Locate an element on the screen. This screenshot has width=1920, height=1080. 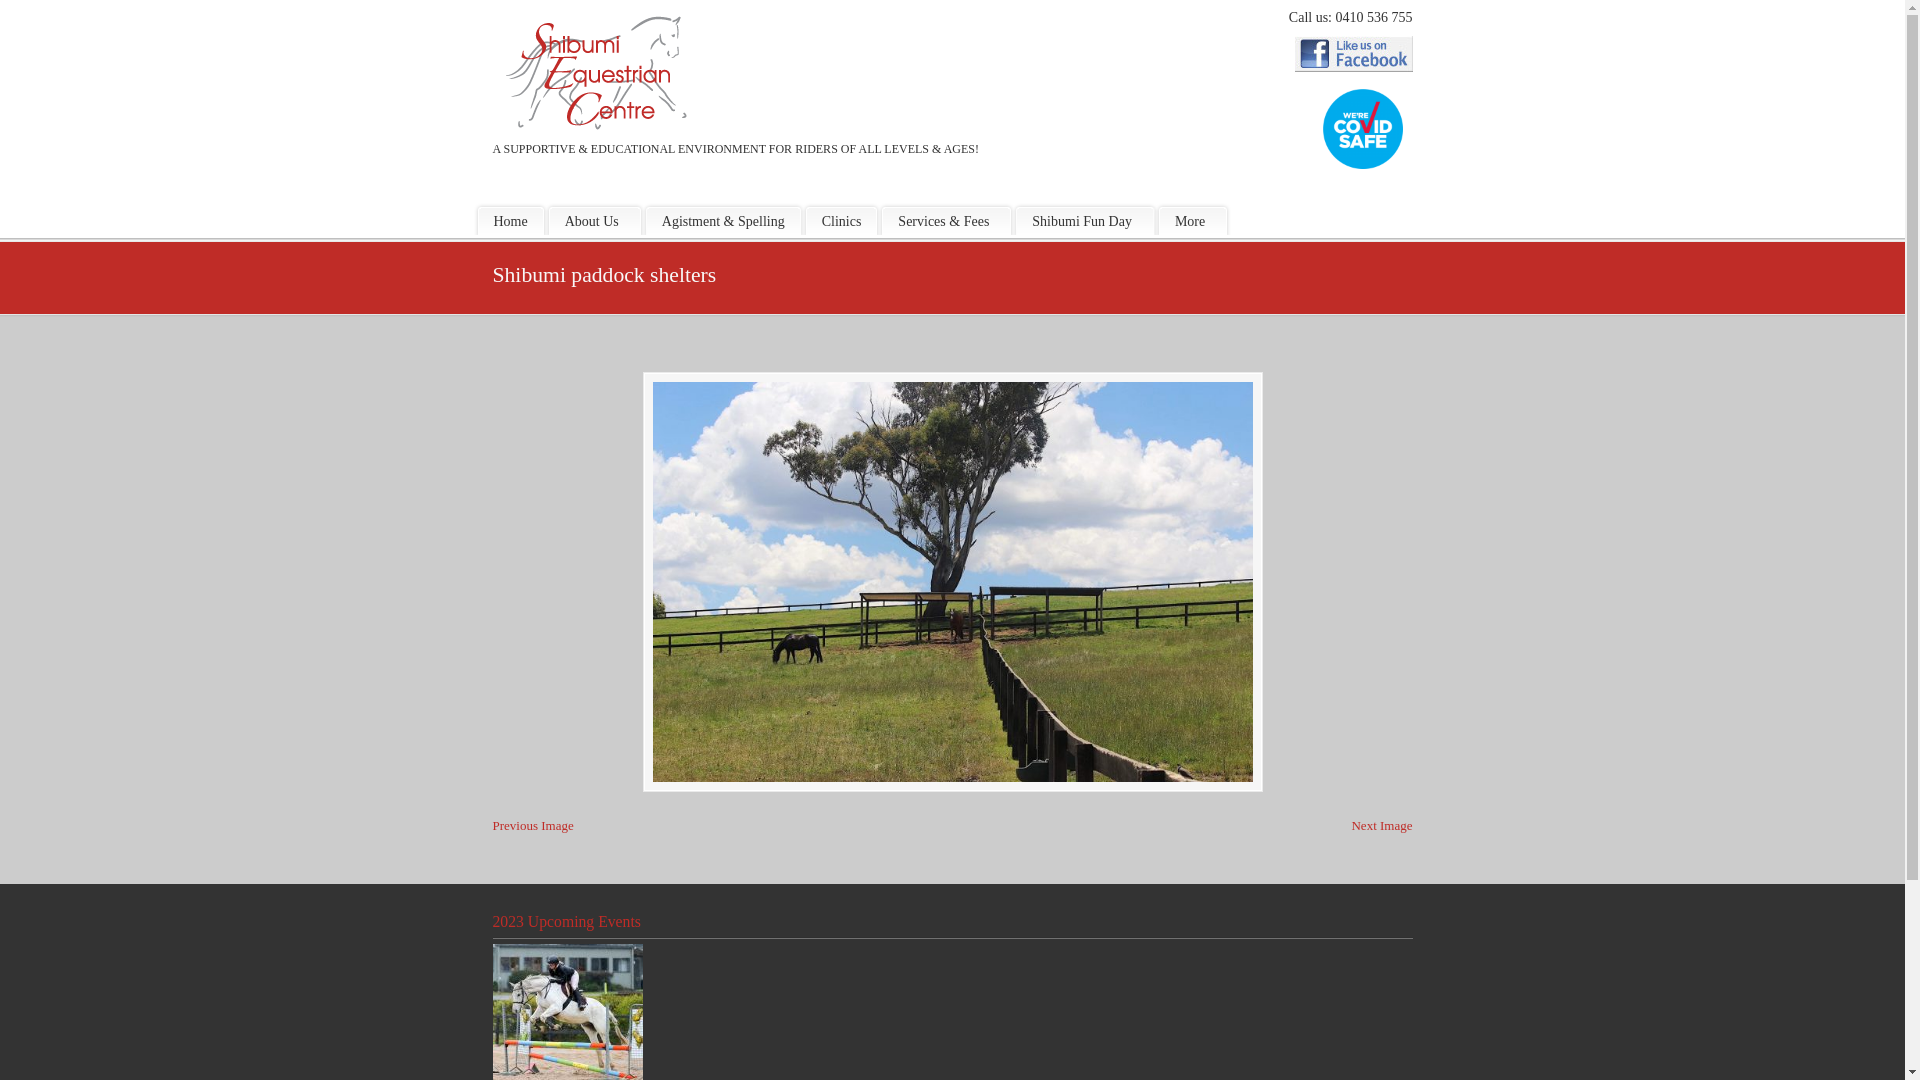
Services & Fees is located at coordinates (946, 222).